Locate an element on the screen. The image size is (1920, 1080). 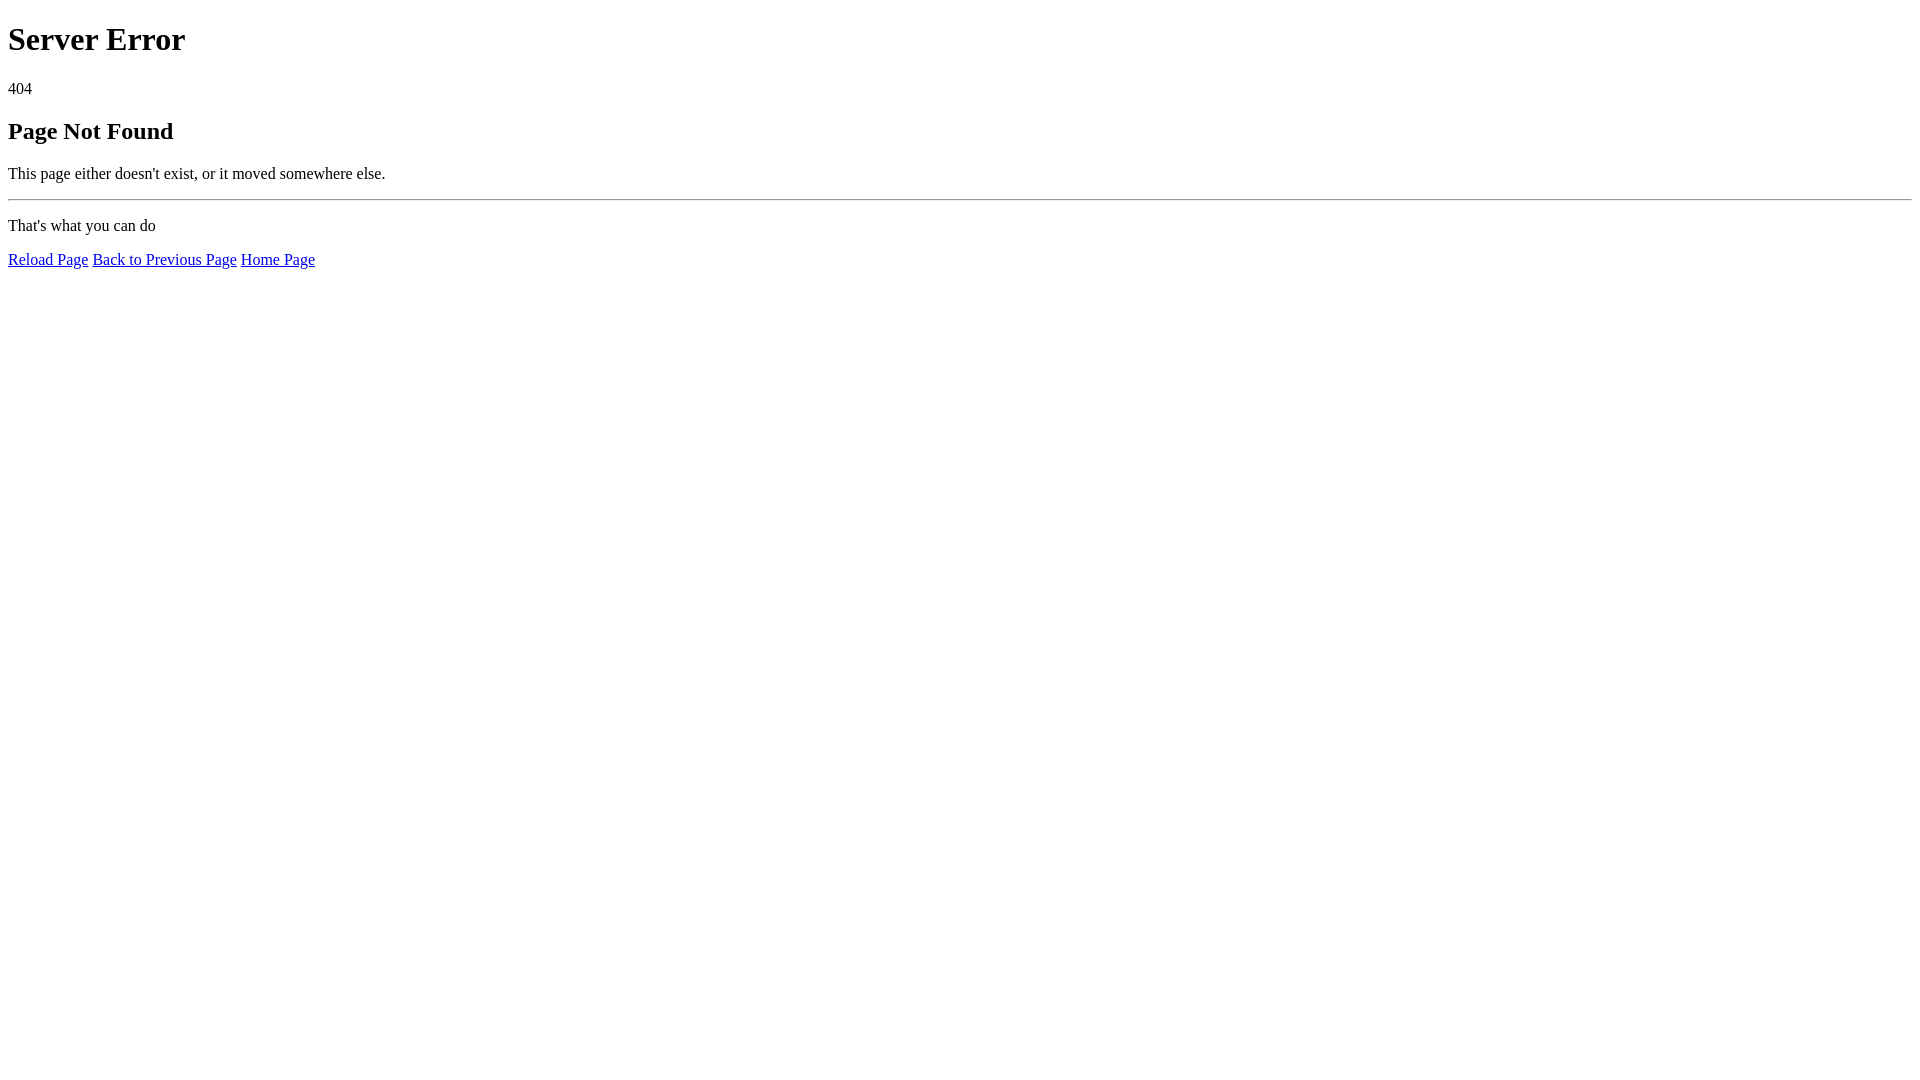
Back to Previous Page is located at coordinates (164, 260).